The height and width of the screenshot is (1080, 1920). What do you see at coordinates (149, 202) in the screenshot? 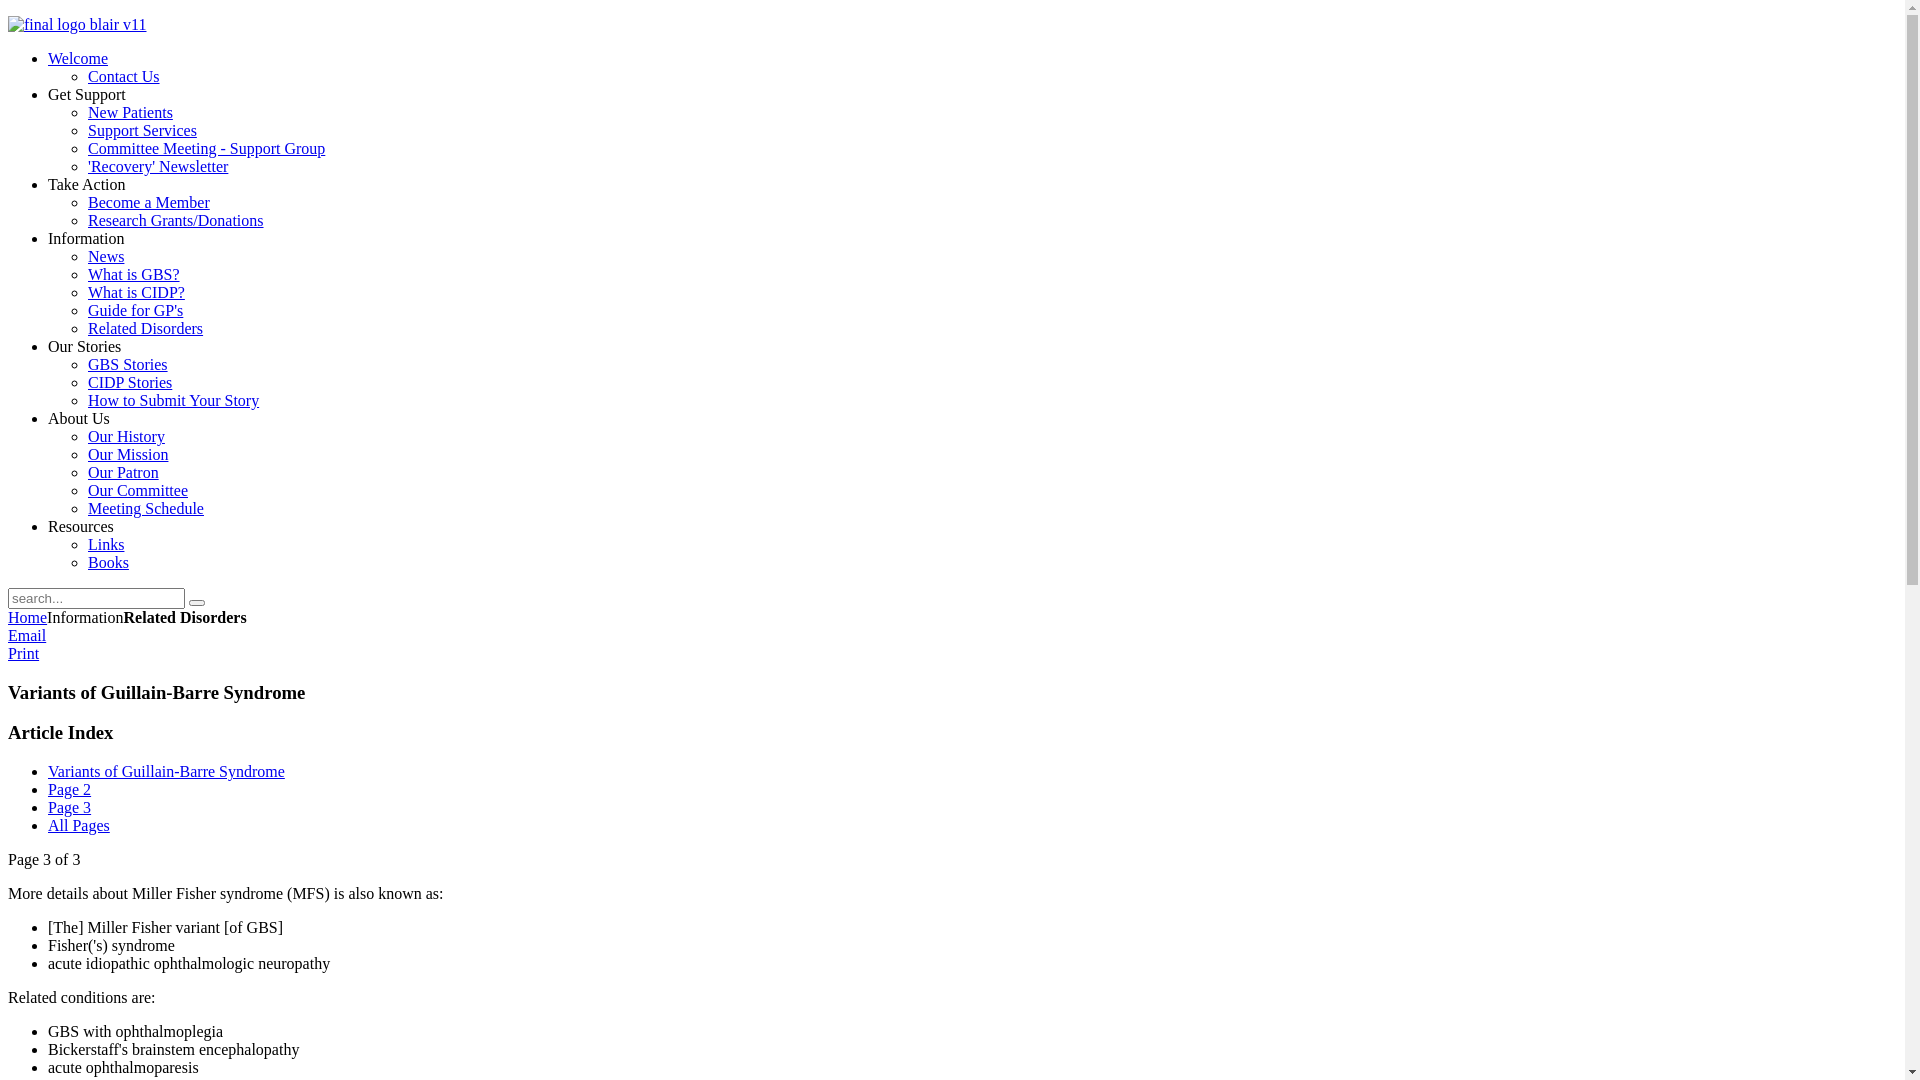
I see `Become a Member` at bounding box center [149, 202].